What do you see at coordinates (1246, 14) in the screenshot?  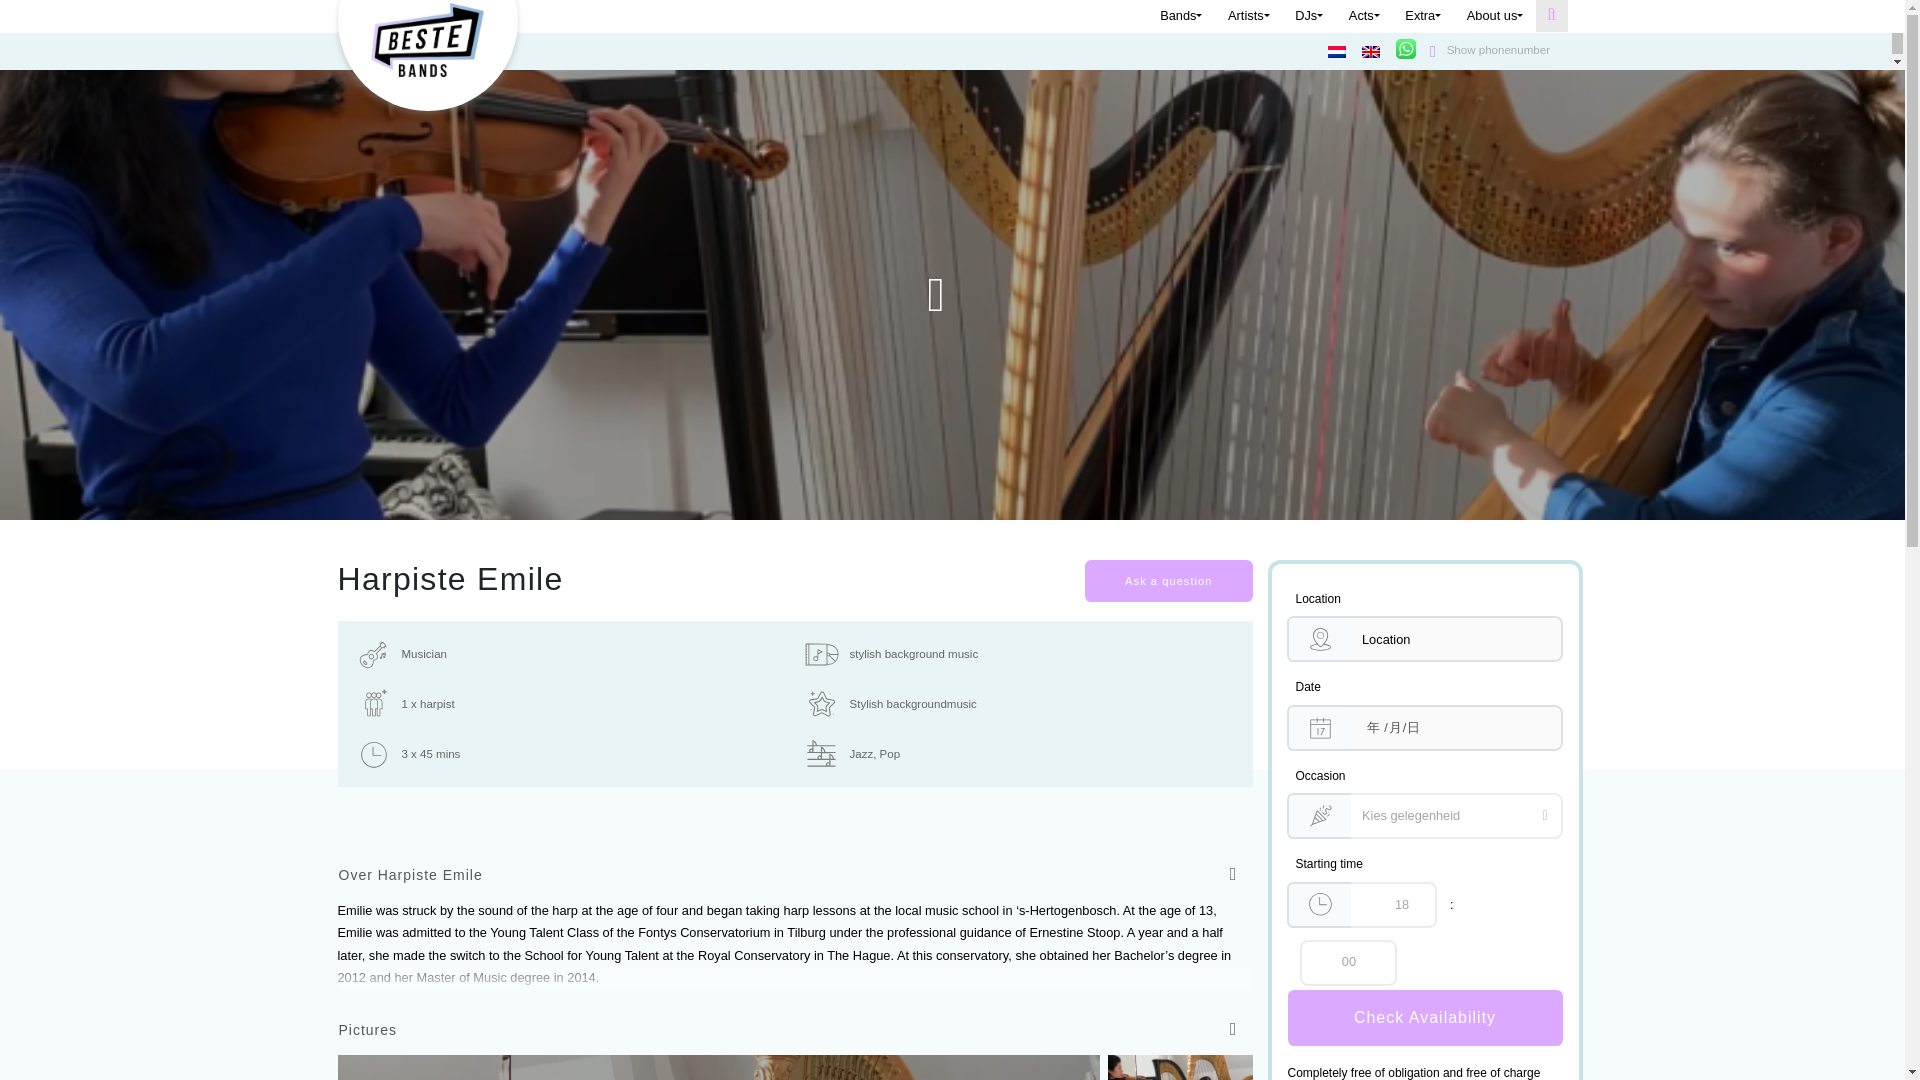 I see `Artists` at bounding box center [1246, 14].